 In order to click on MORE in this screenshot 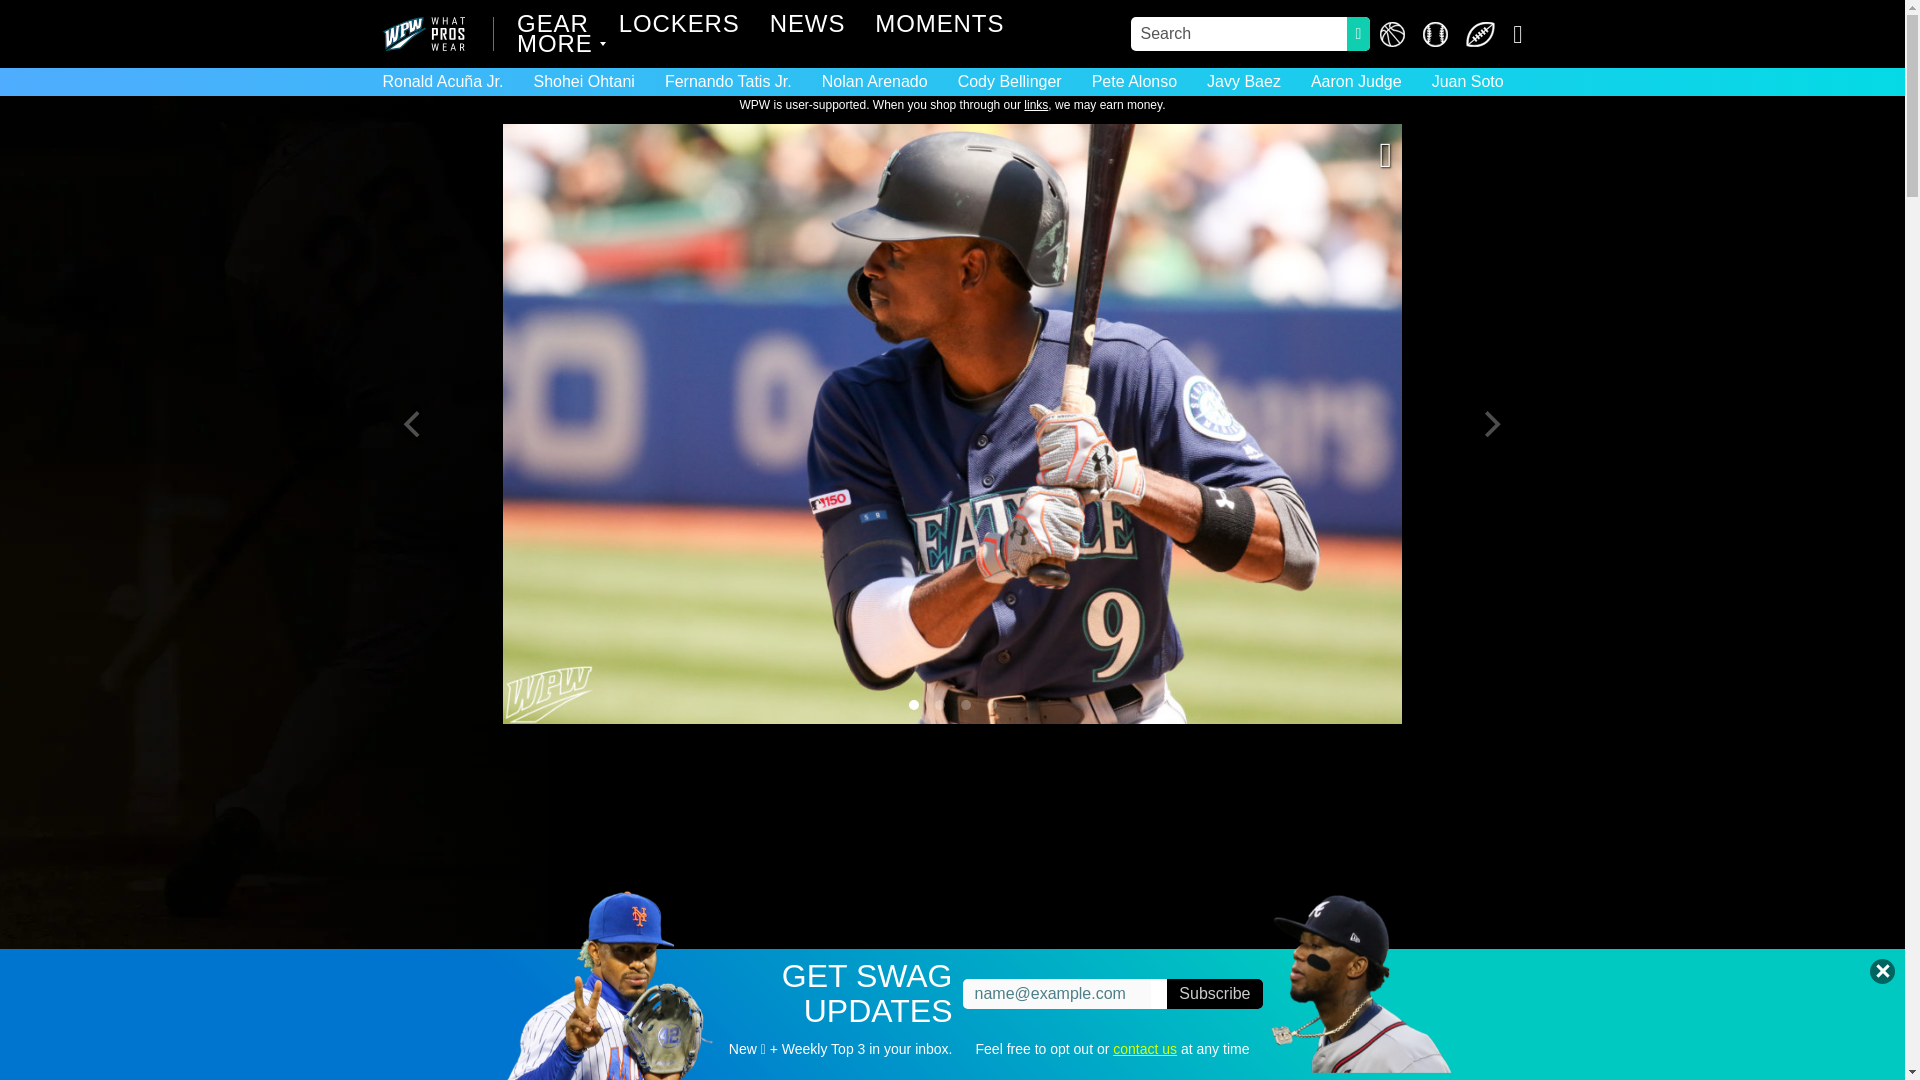, I will do `click(556, 46)`.